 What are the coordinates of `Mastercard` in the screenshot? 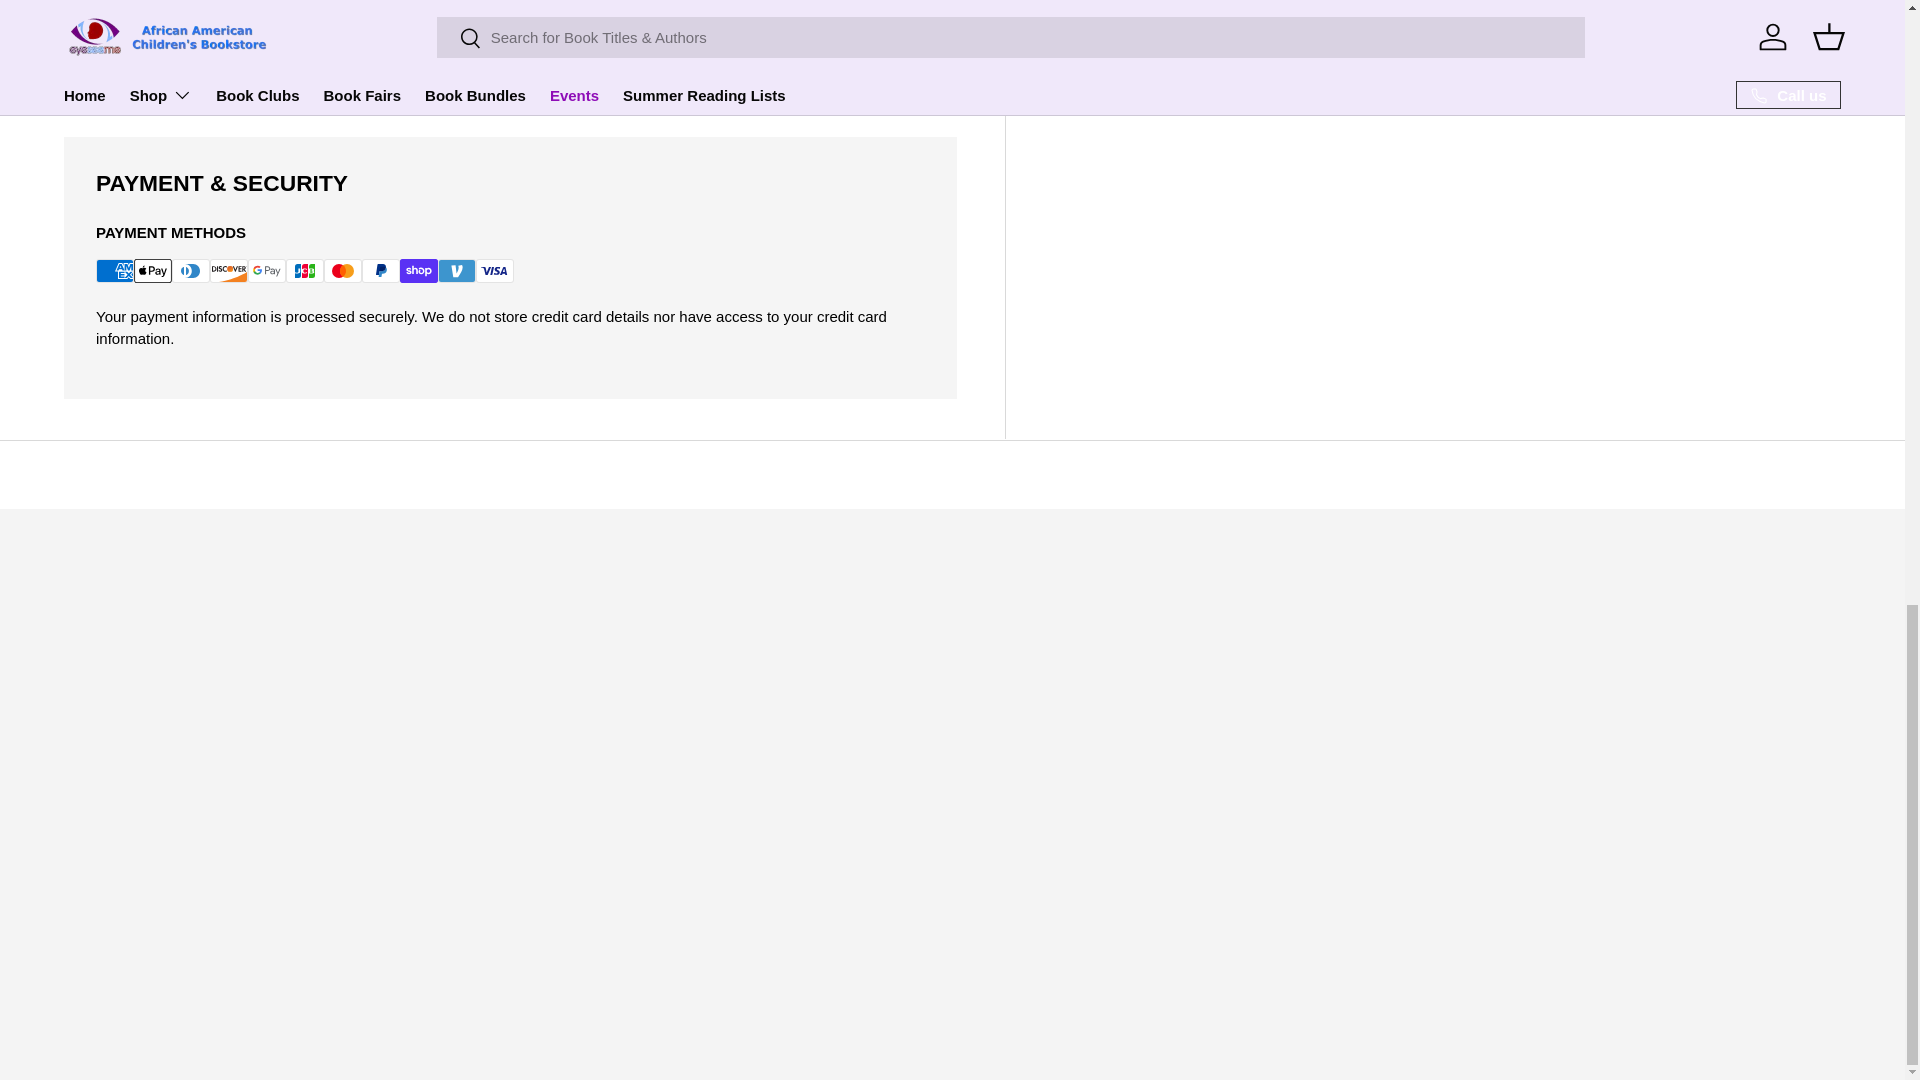 It's located at (343, 270).